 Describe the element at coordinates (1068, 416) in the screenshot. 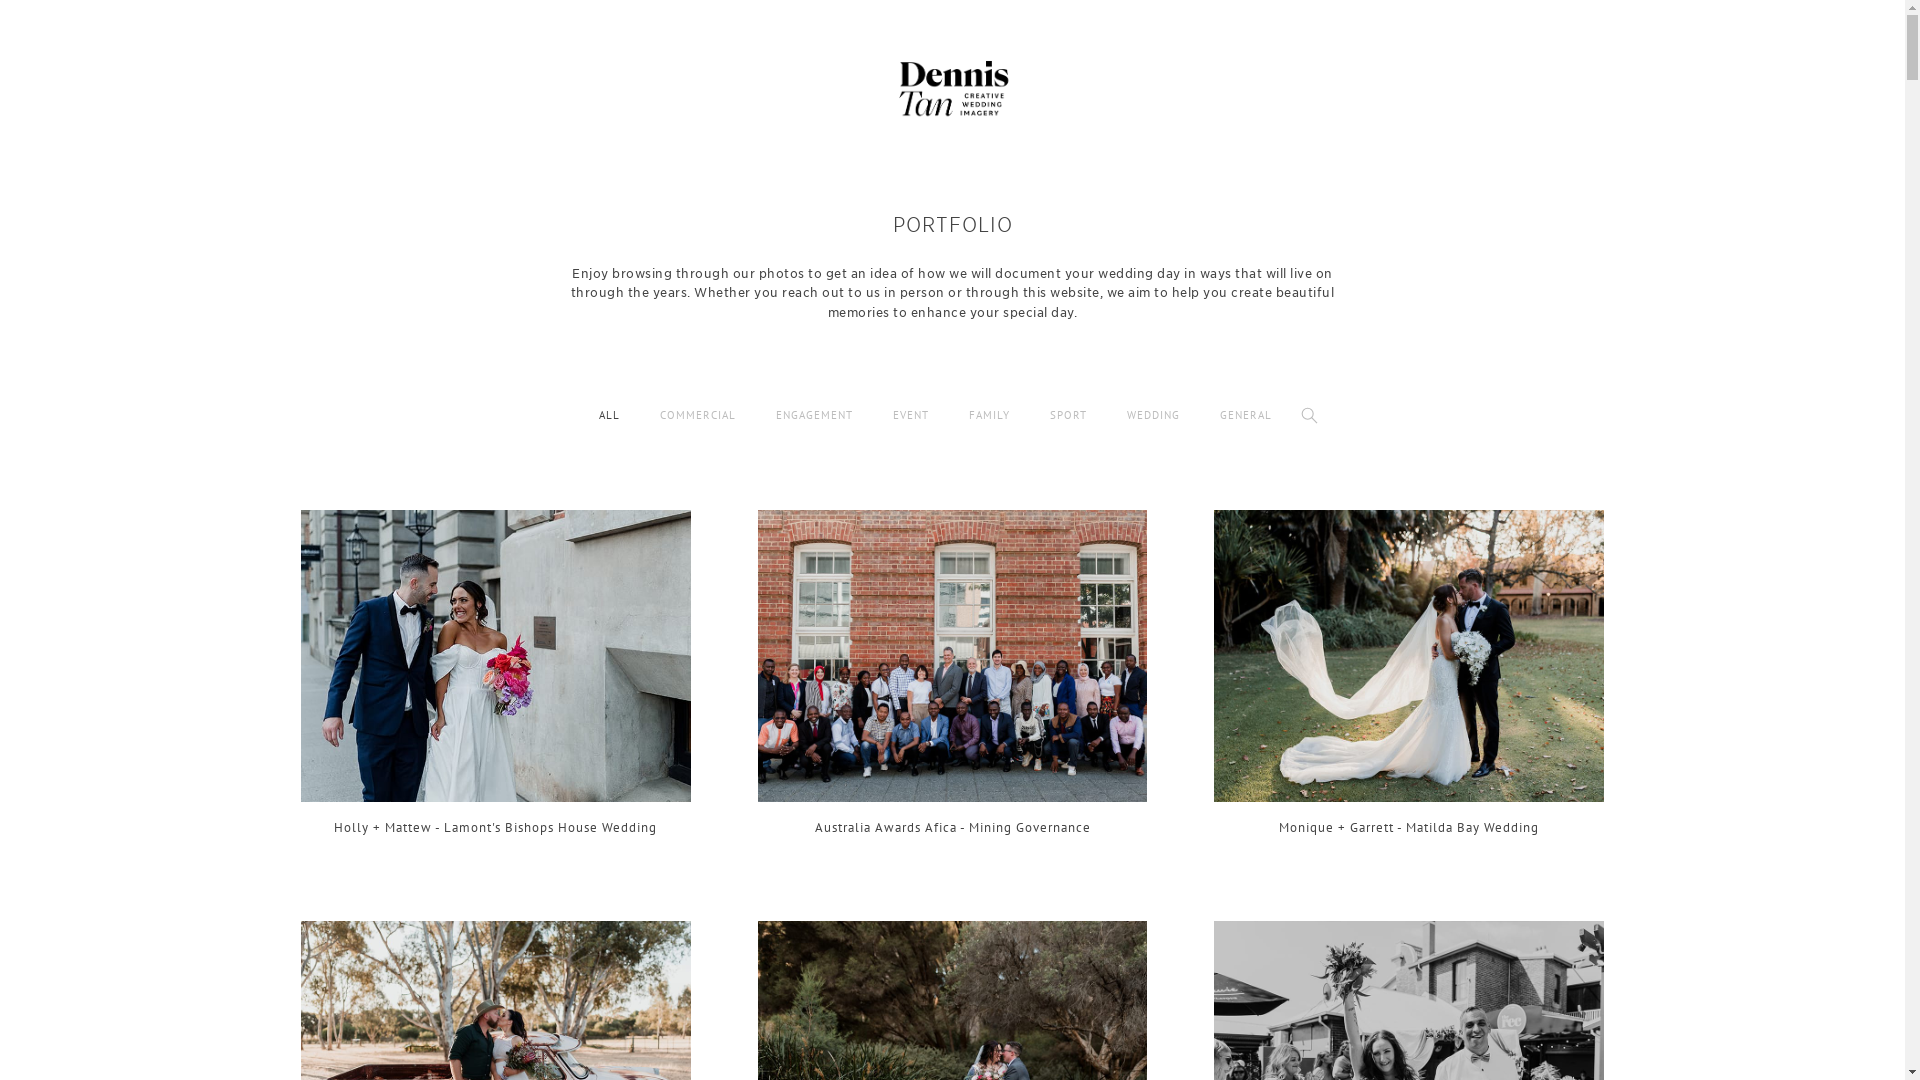

I see `SPORT` at that location.